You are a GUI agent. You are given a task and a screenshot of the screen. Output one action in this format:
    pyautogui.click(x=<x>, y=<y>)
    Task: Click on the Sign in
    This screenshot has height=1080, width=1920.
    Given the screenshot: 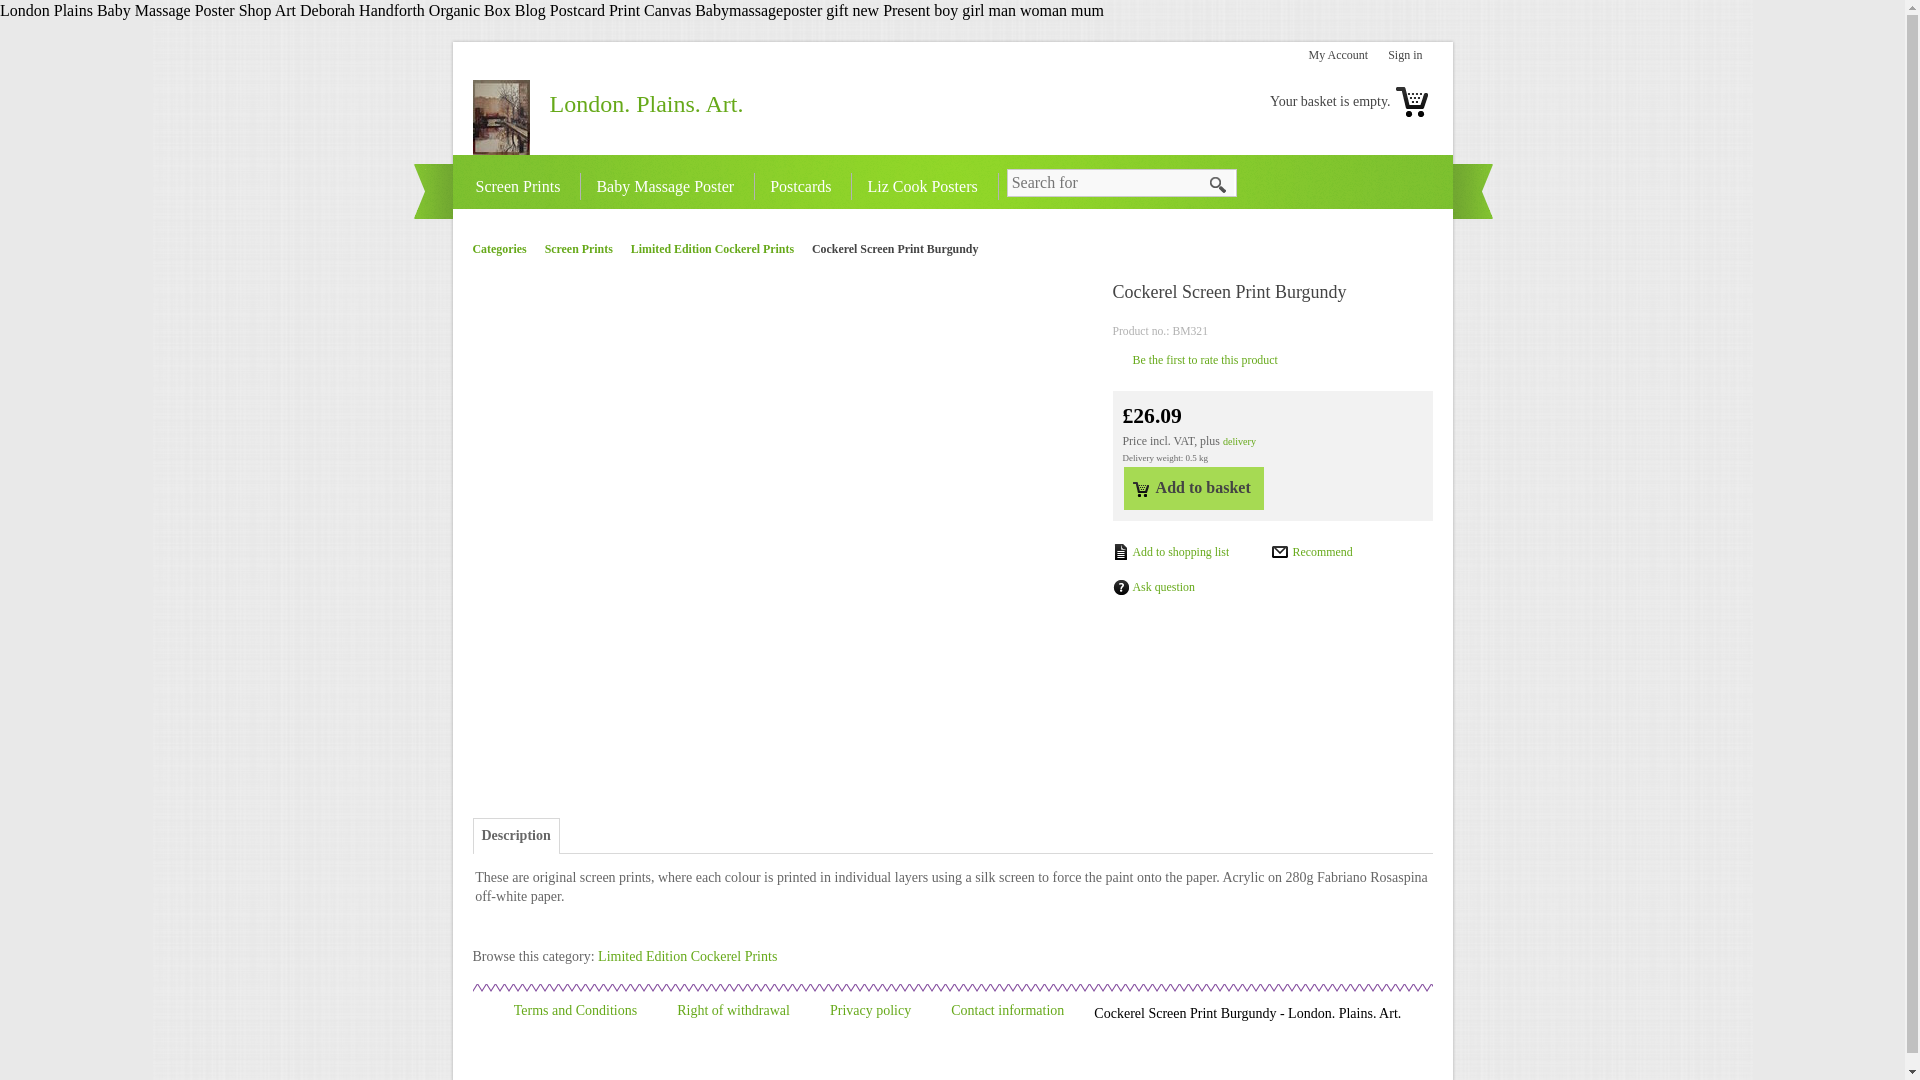 What is the action you would take?
    pyautogui.click(x=1410, y=56)
    